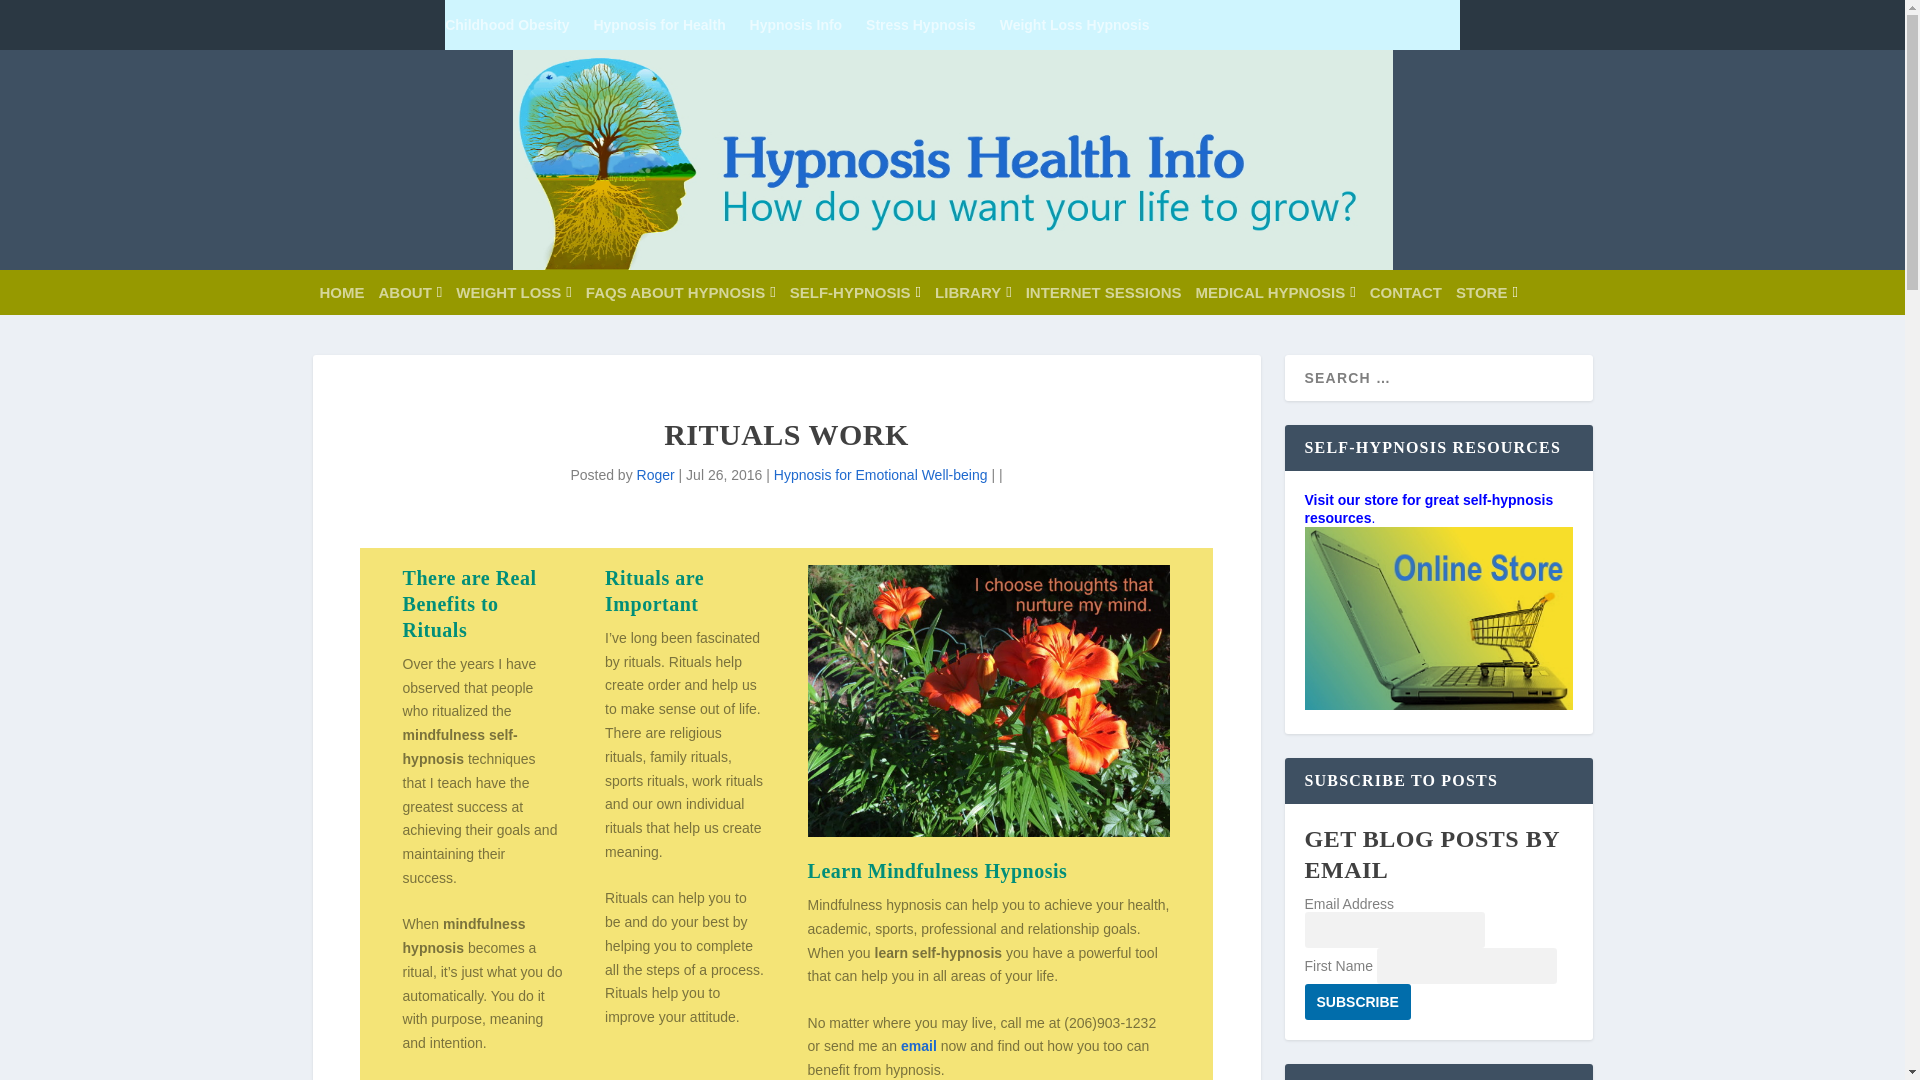  What do you see at coordinates (506, 24) in the screenshot?
I see `Childhood Obesity` at bounding box center [506, 24].